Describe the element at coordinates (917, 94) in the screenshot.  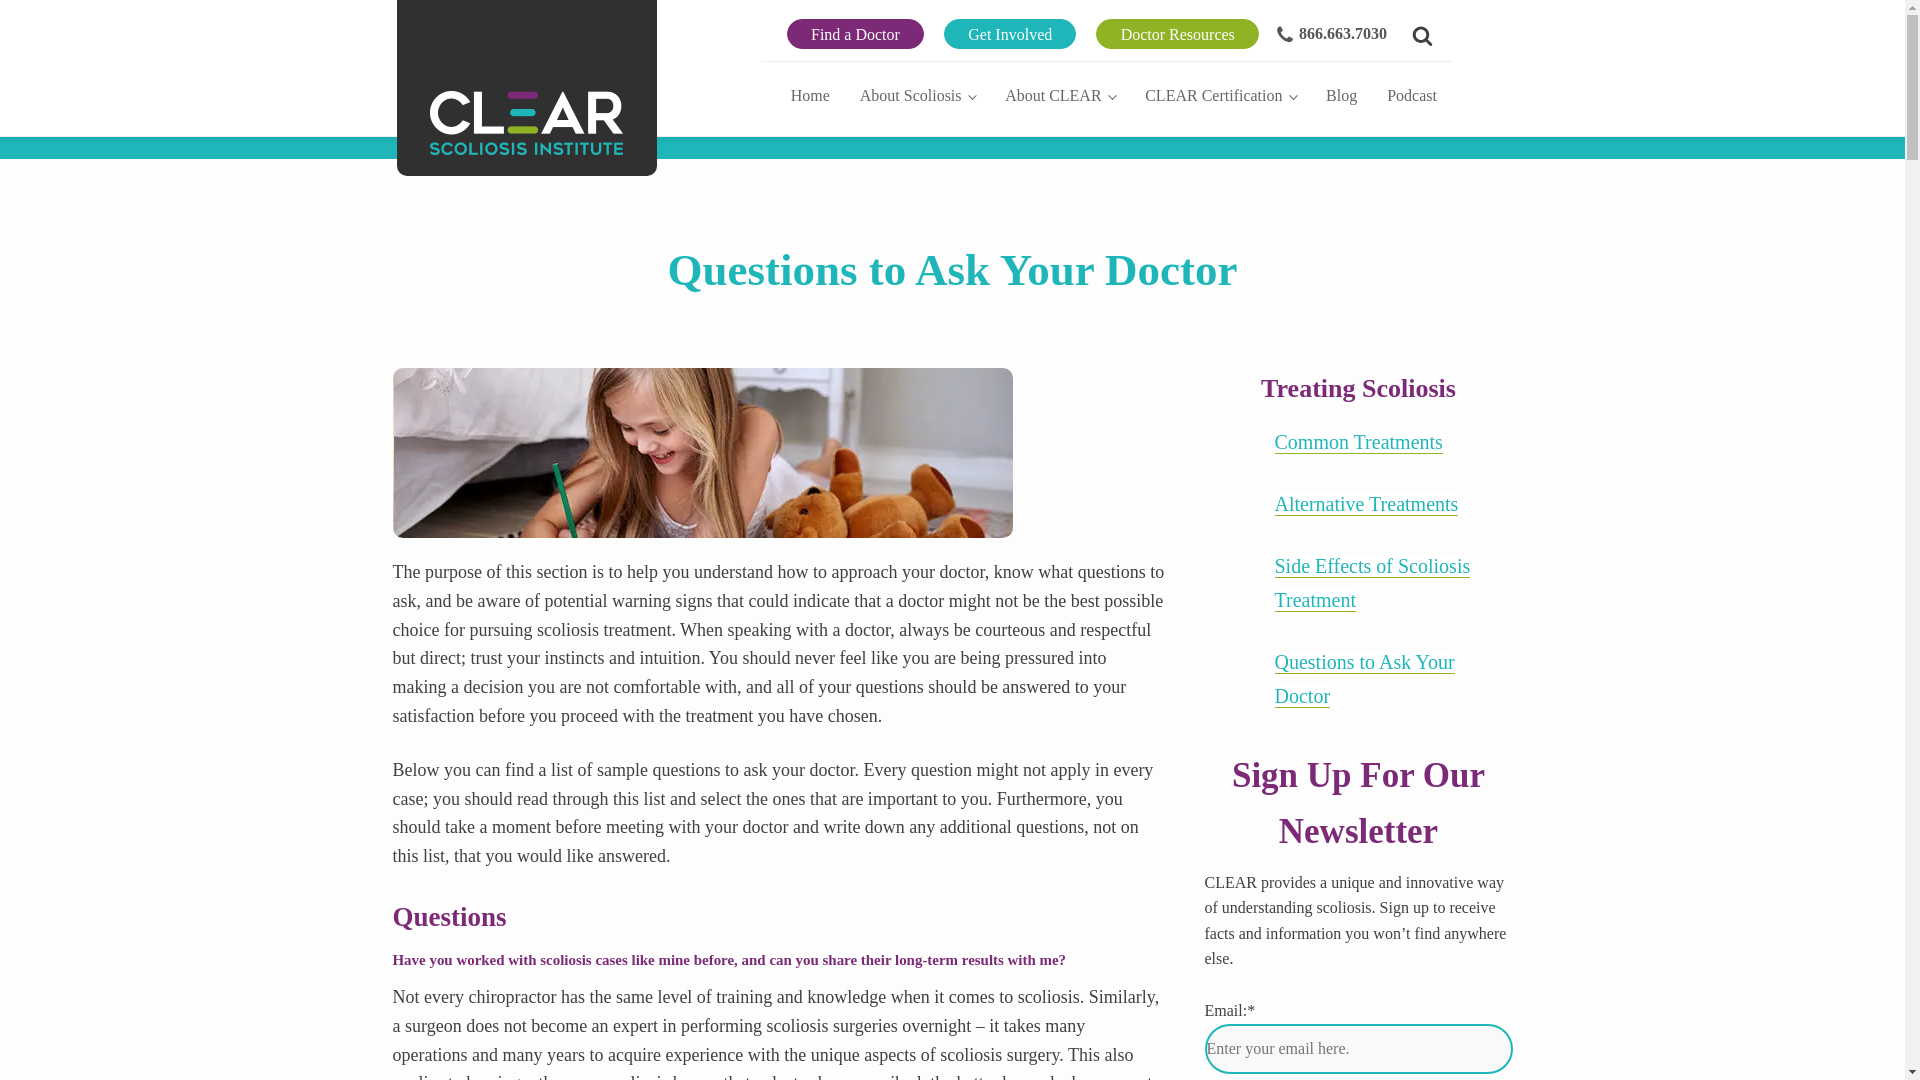
I see `About Scoliosis` at that location.